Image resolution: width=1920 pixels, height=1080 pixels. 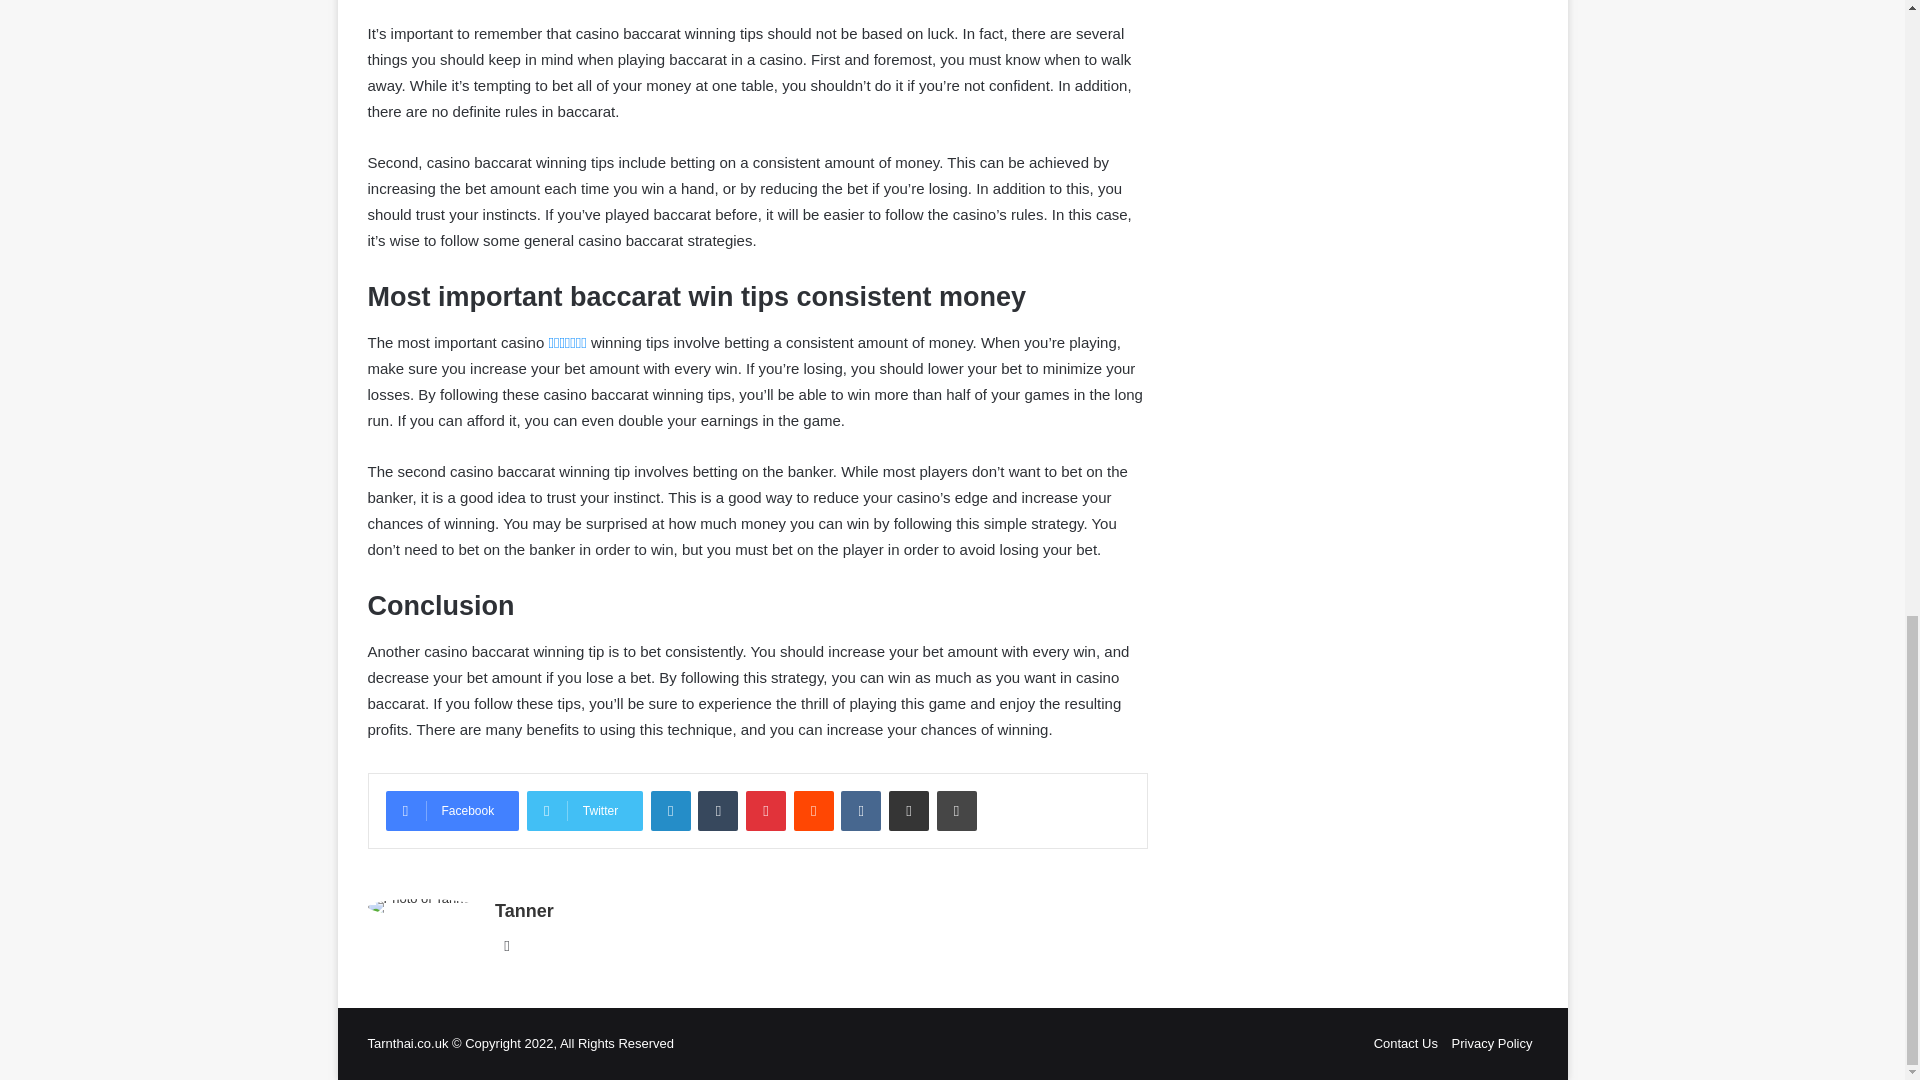 I want to click on Reddit, so click(x=814, y=810).